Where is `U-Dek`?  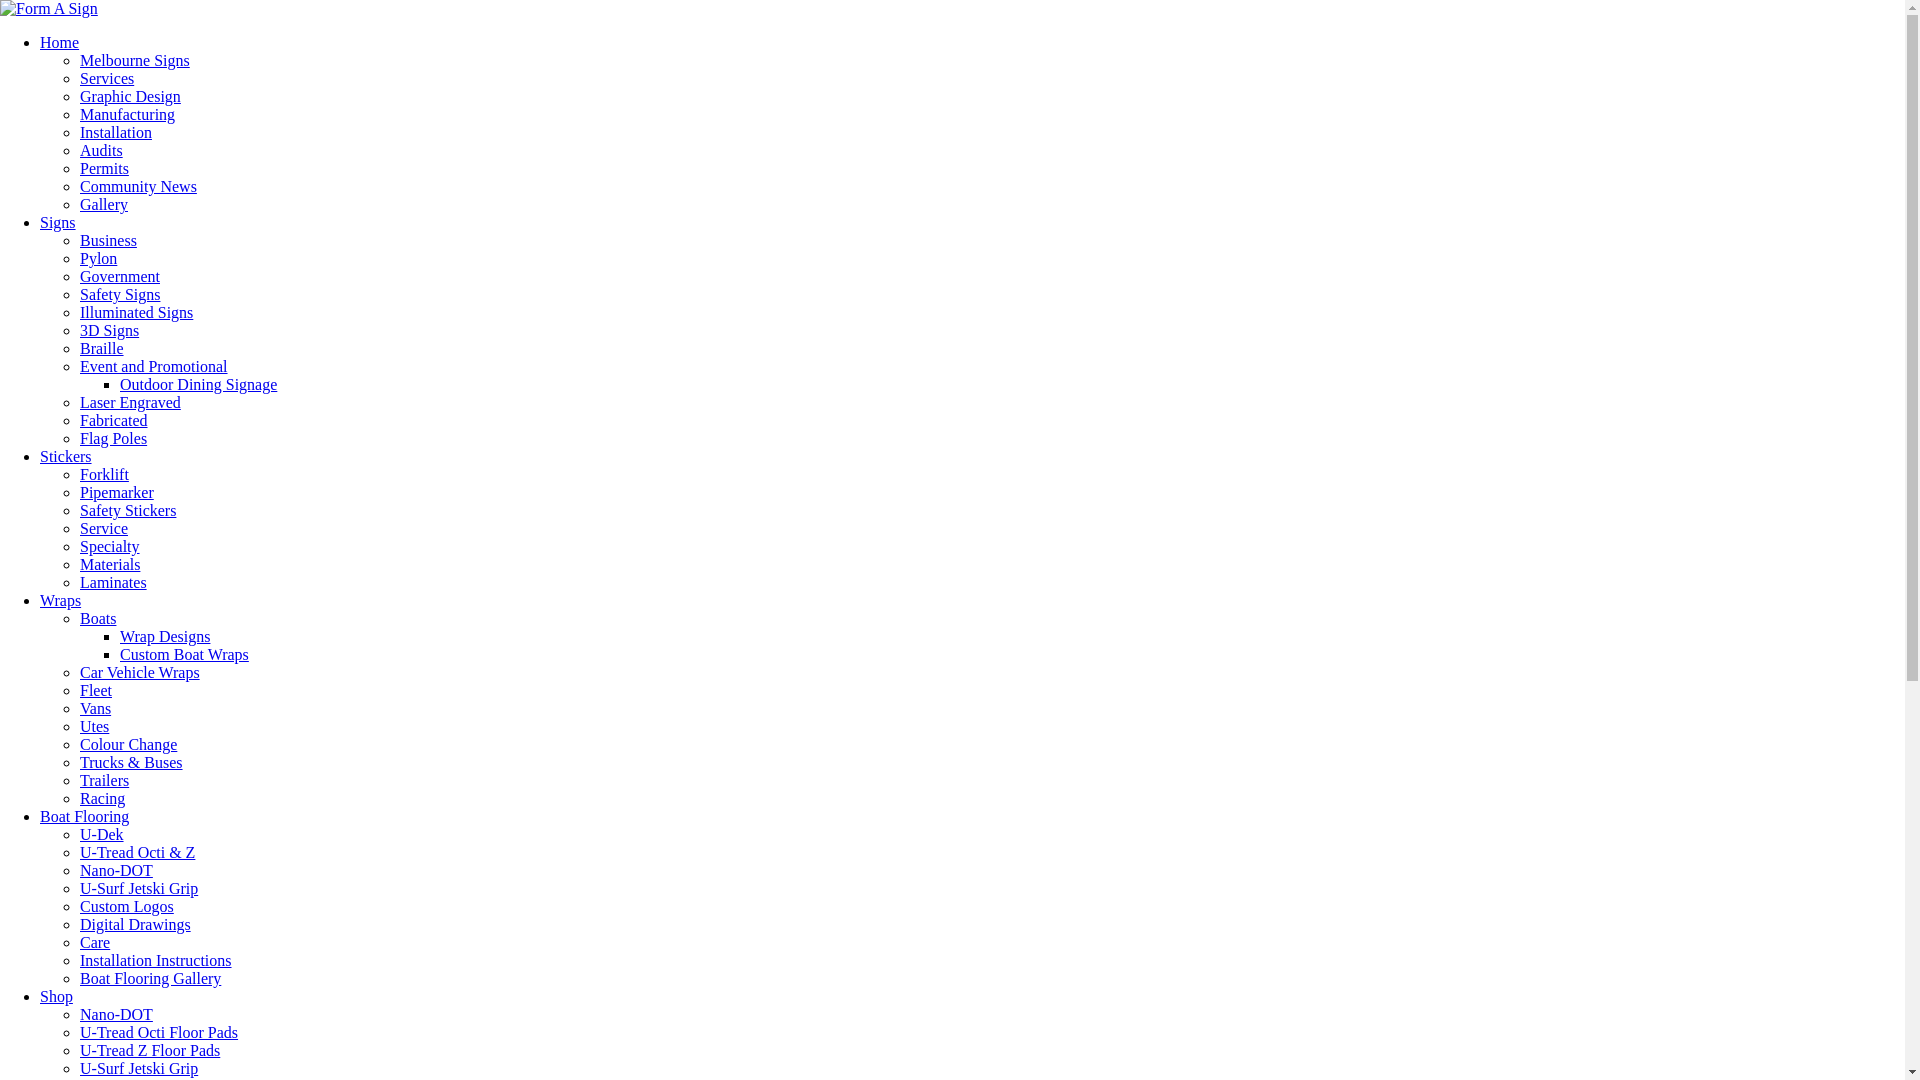 U-Dek is located at coordinates (102, 834).